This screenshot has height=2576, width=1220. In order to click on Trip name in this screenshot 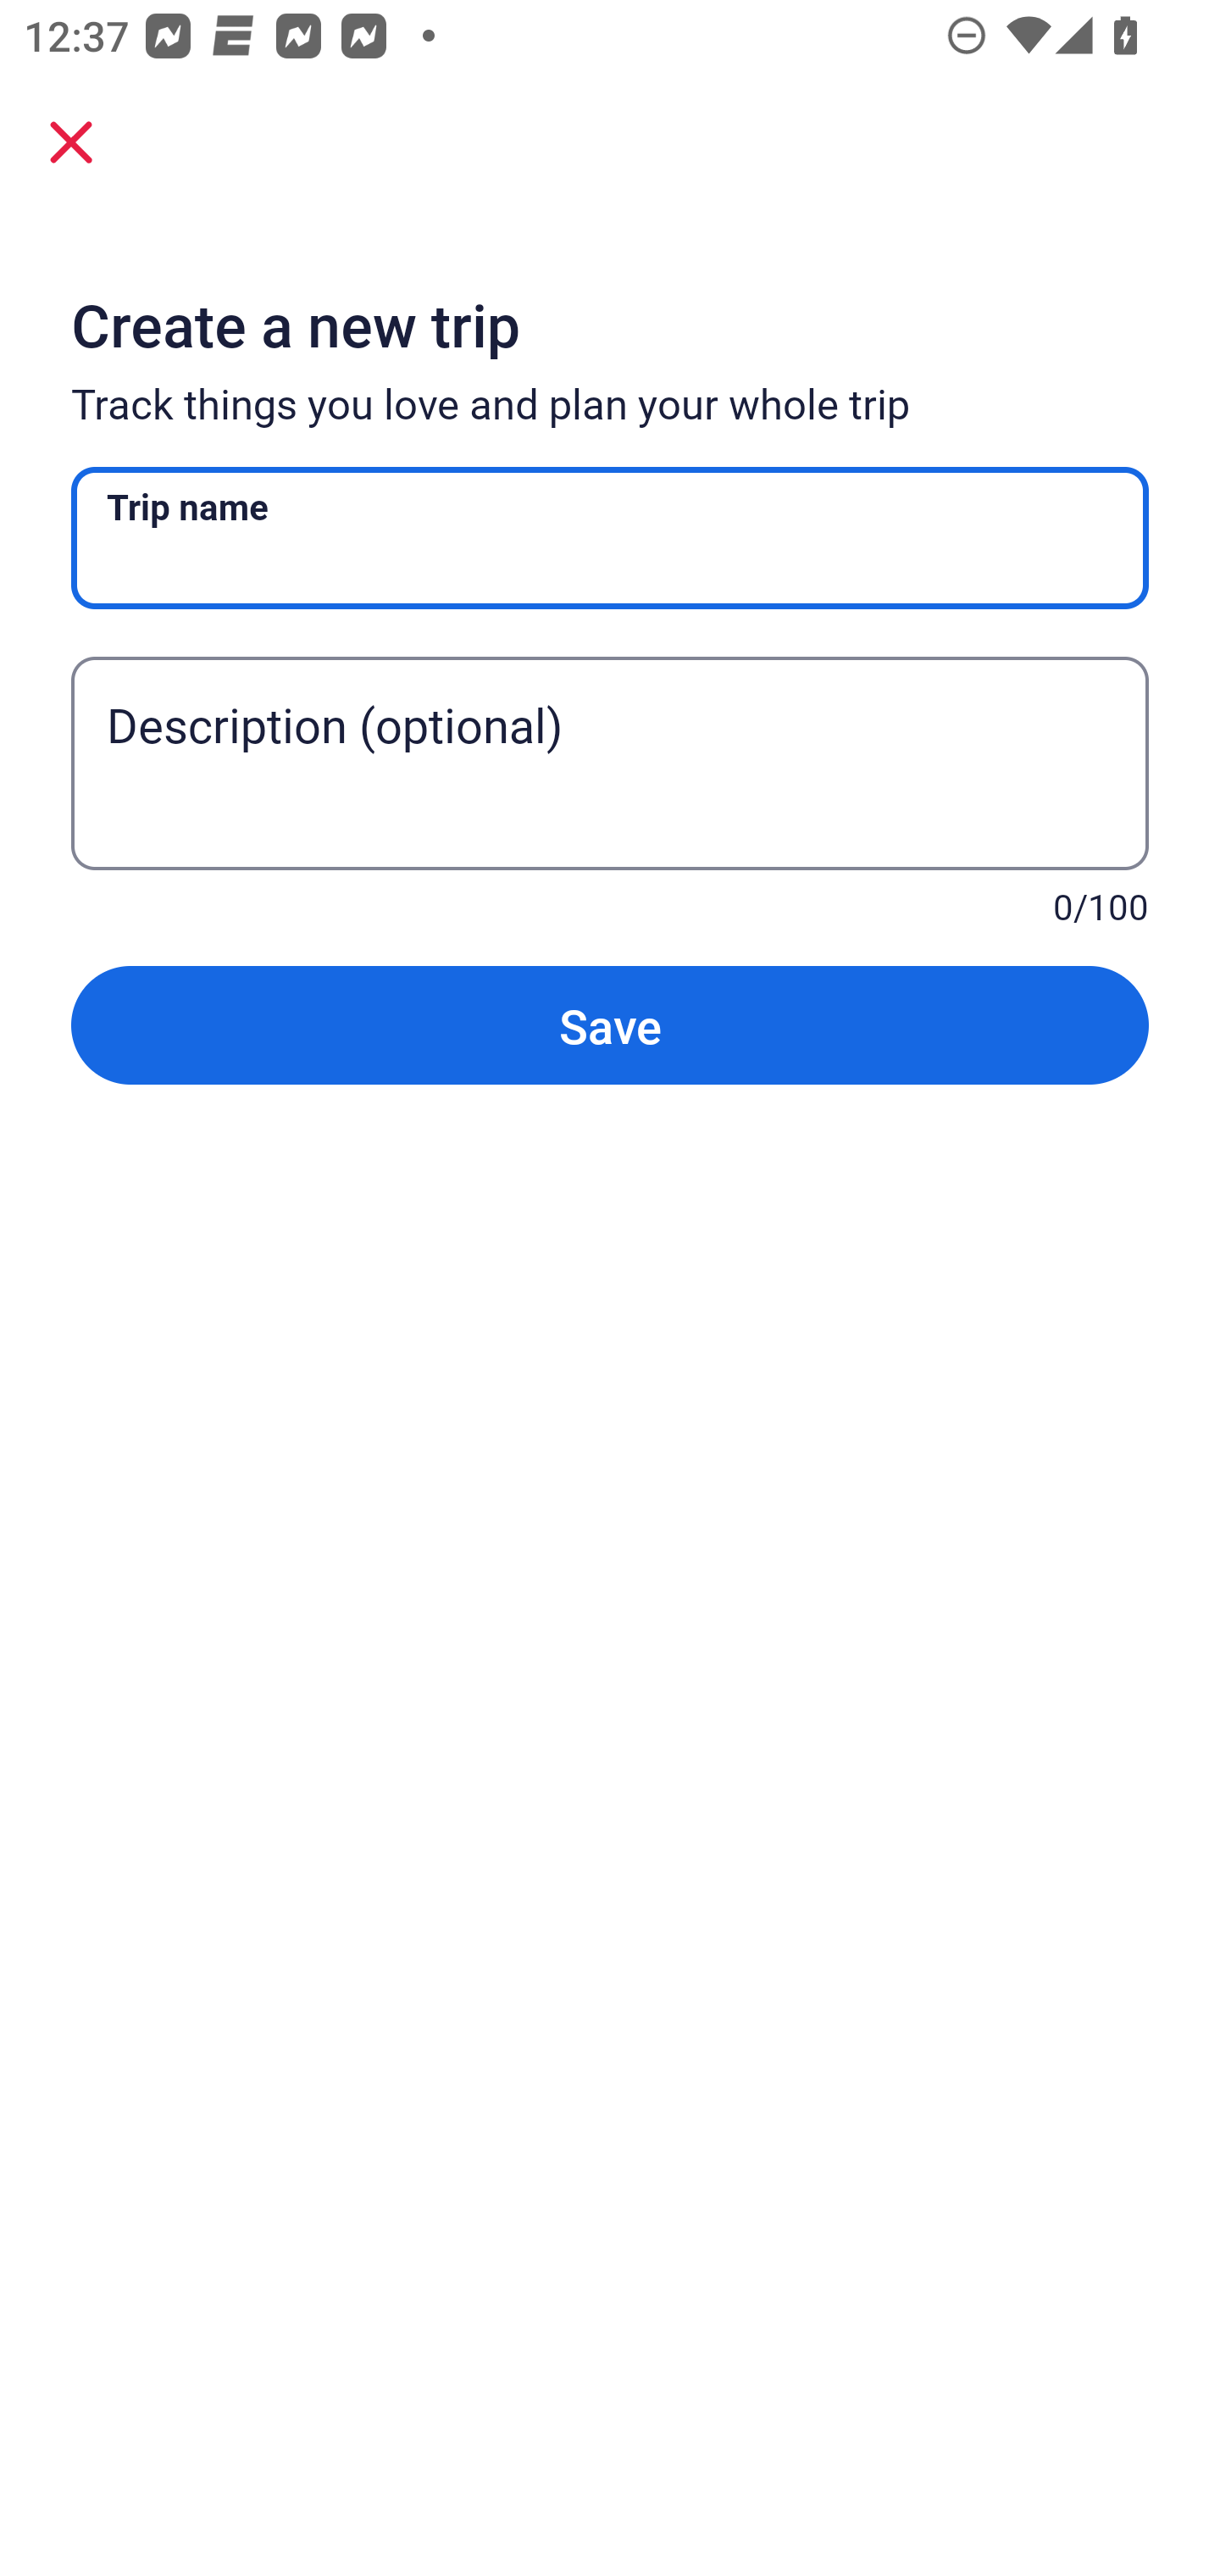, I will do `click(610, 538)`.